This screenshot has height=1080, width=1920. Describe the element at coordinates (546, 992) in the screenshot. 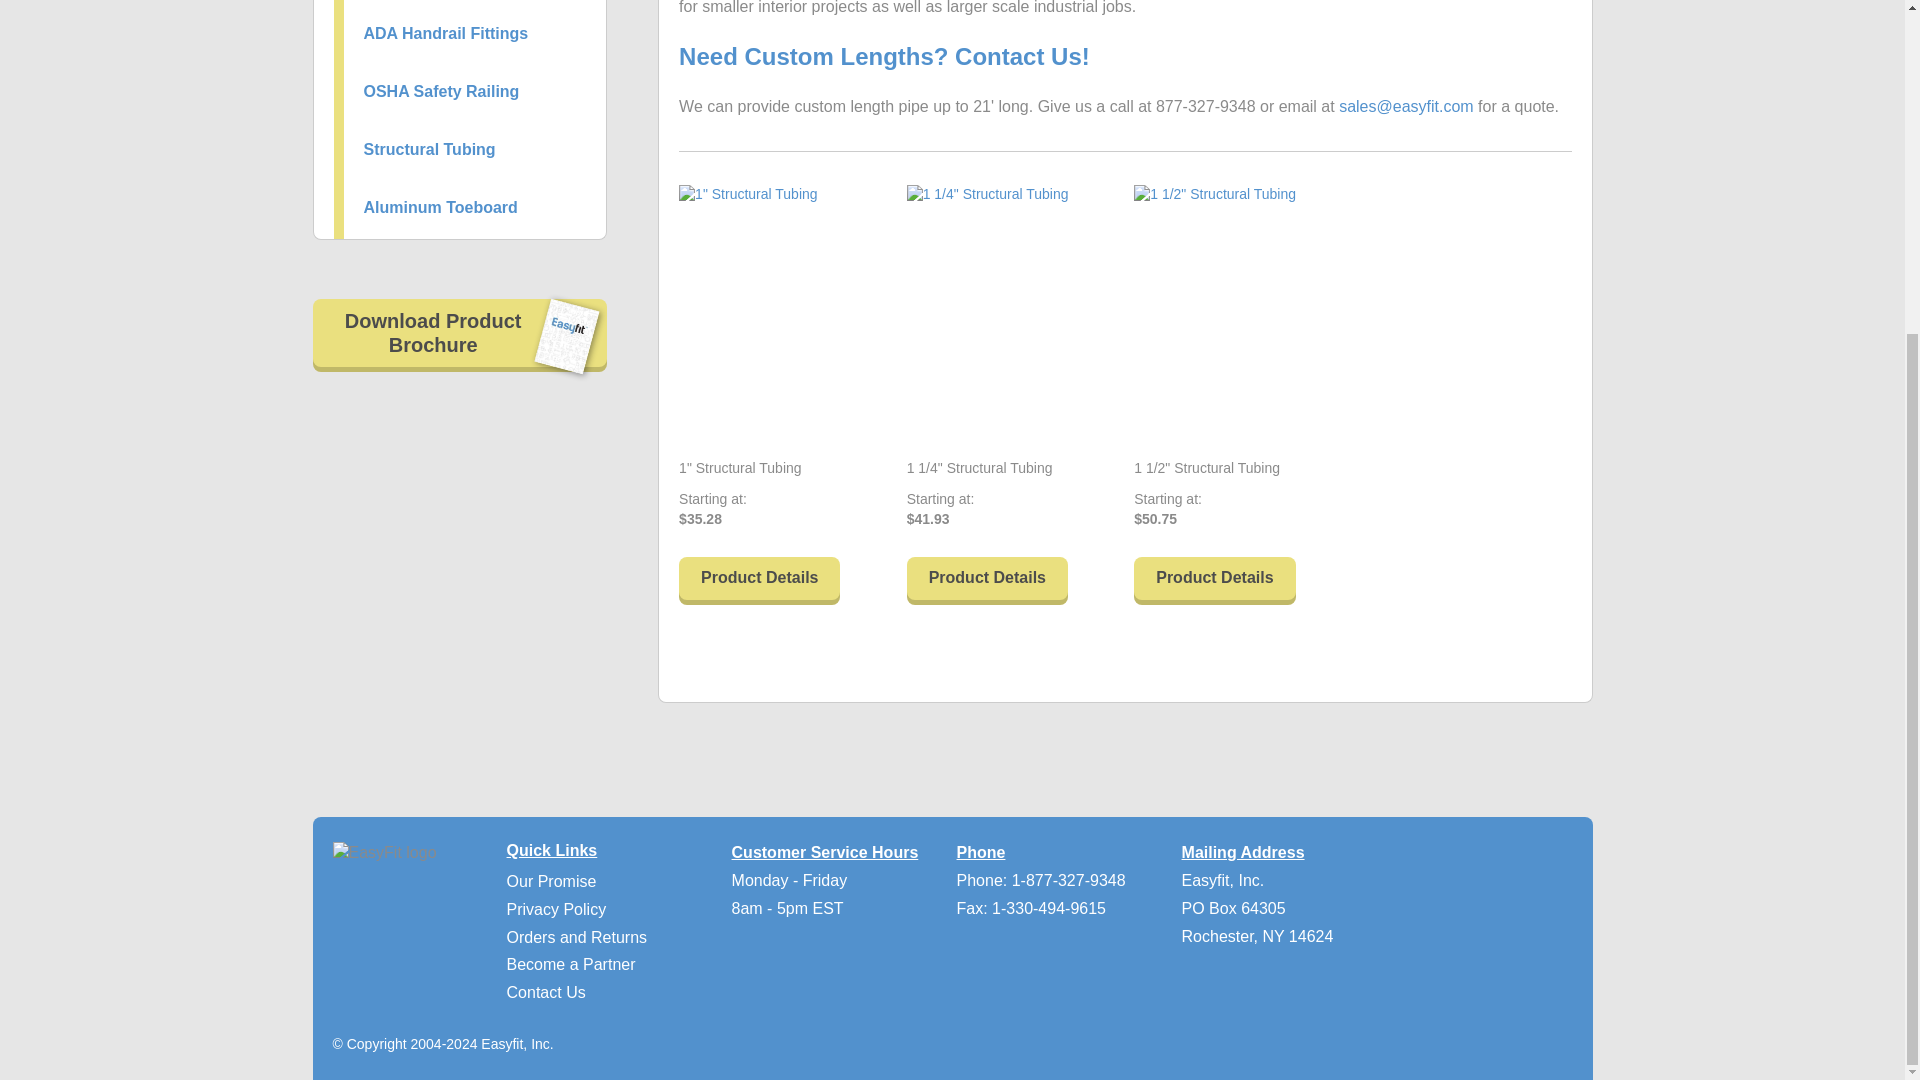

I see `Contact Us` at that location.